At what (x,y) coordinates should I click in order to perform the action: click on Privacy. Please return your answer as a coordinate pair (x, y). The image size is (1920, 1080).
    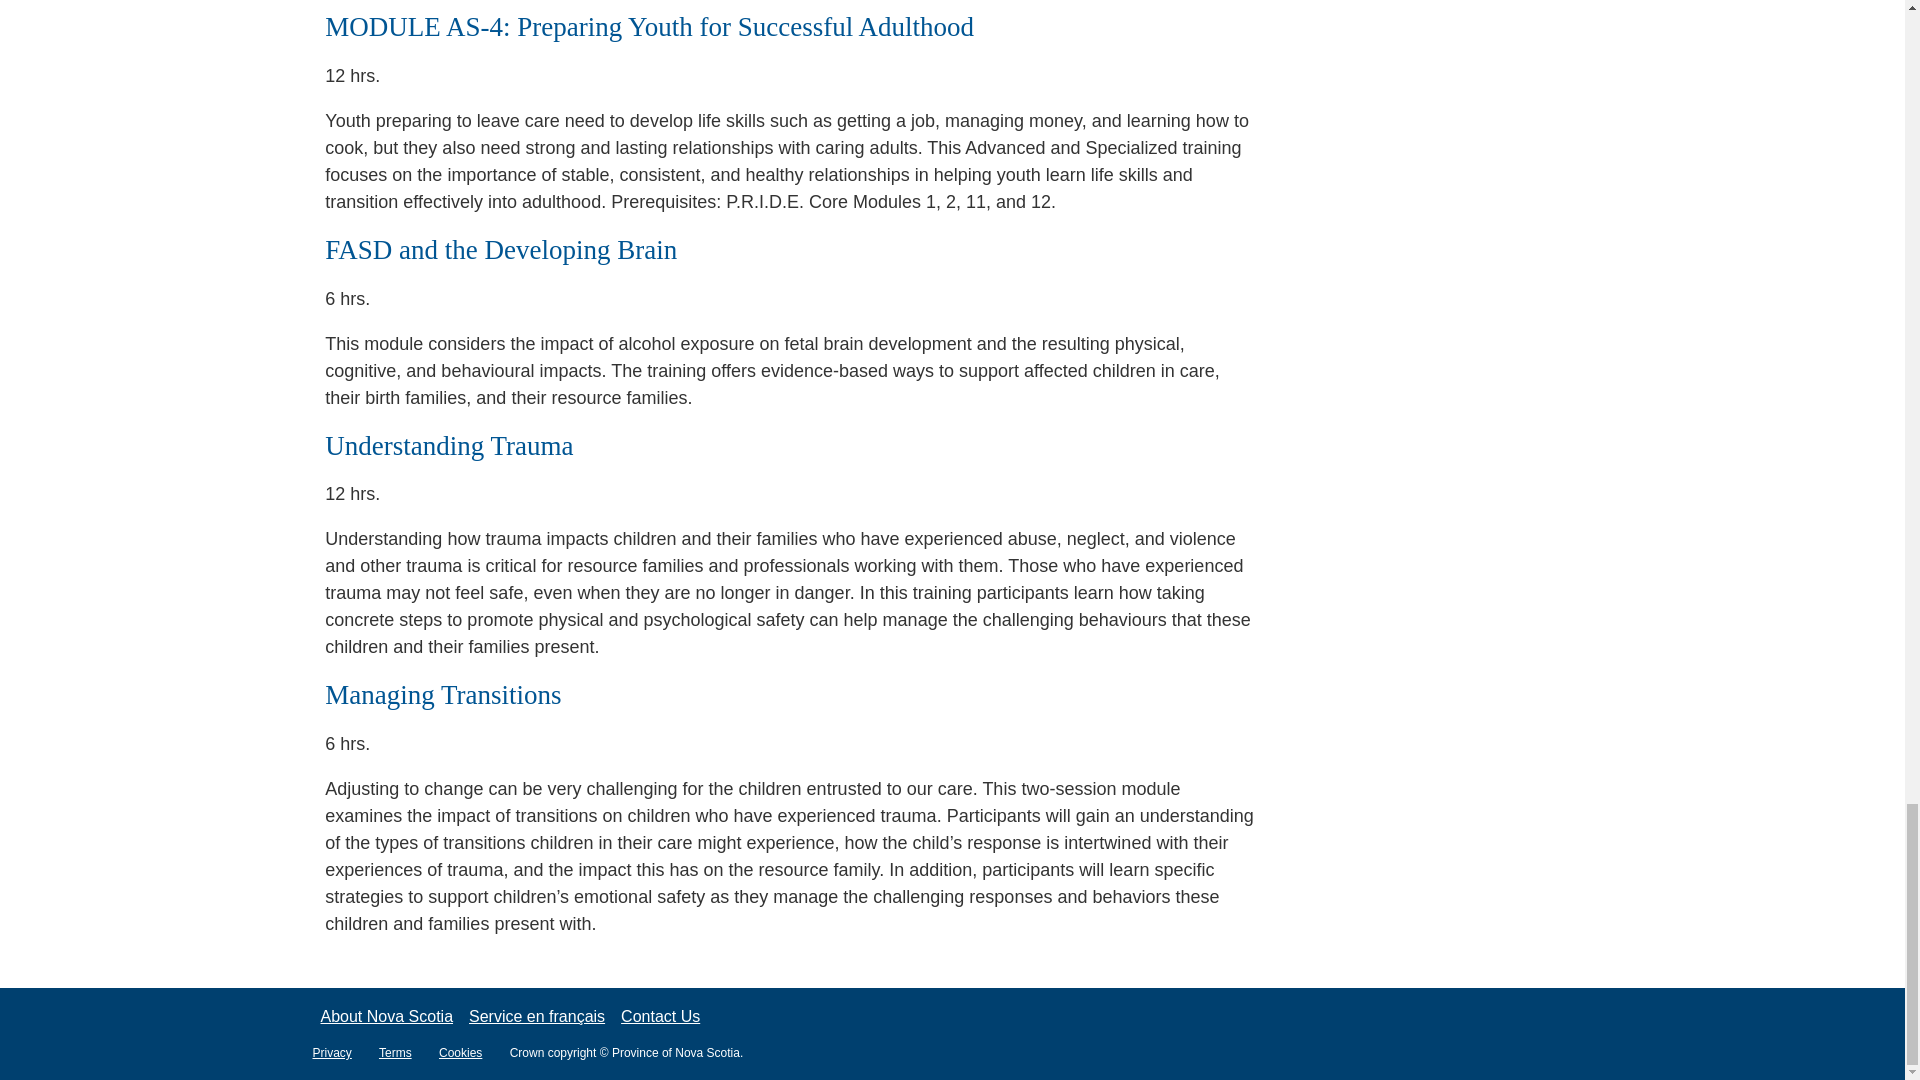
    Looking at the image, I should click on (342, 1052).